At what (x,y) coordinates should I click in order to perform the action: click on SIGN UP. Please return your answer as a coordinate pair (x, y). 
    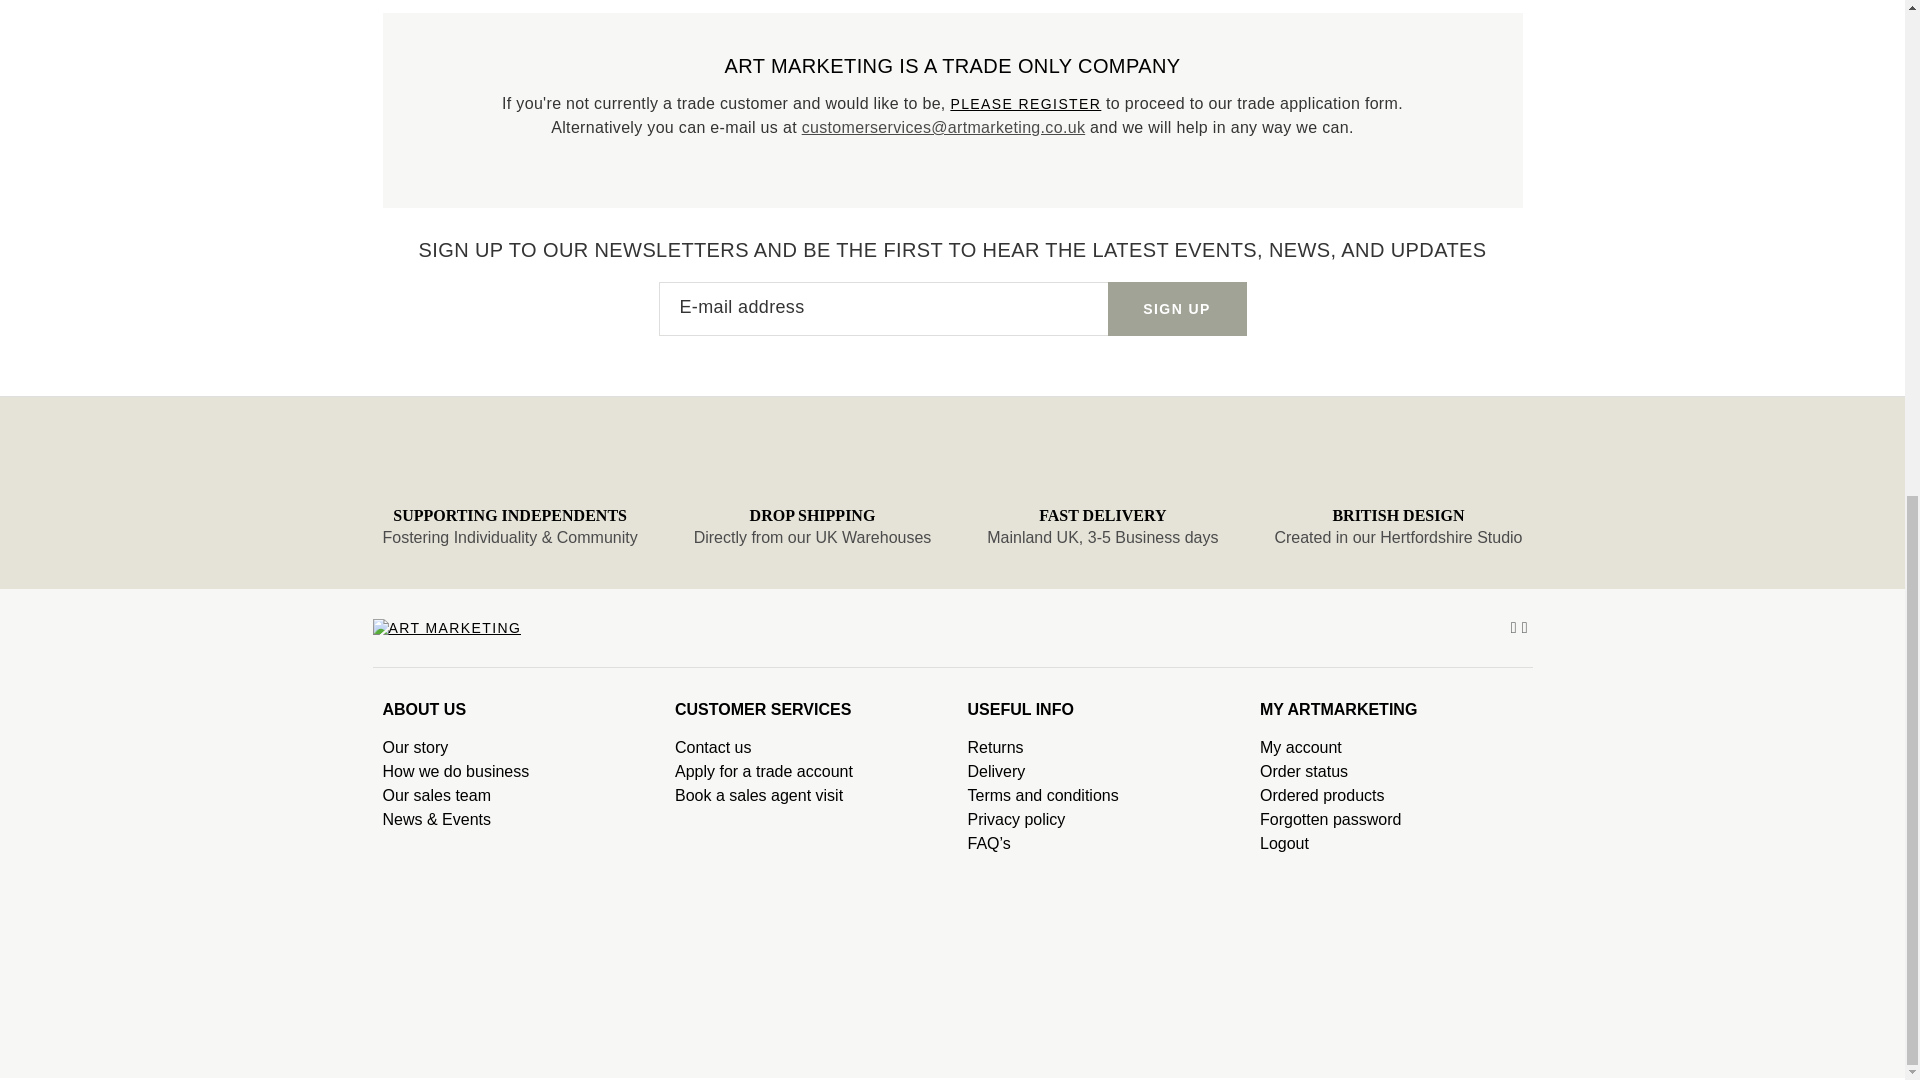
    Looking at the image, I should click on (1176, 308).